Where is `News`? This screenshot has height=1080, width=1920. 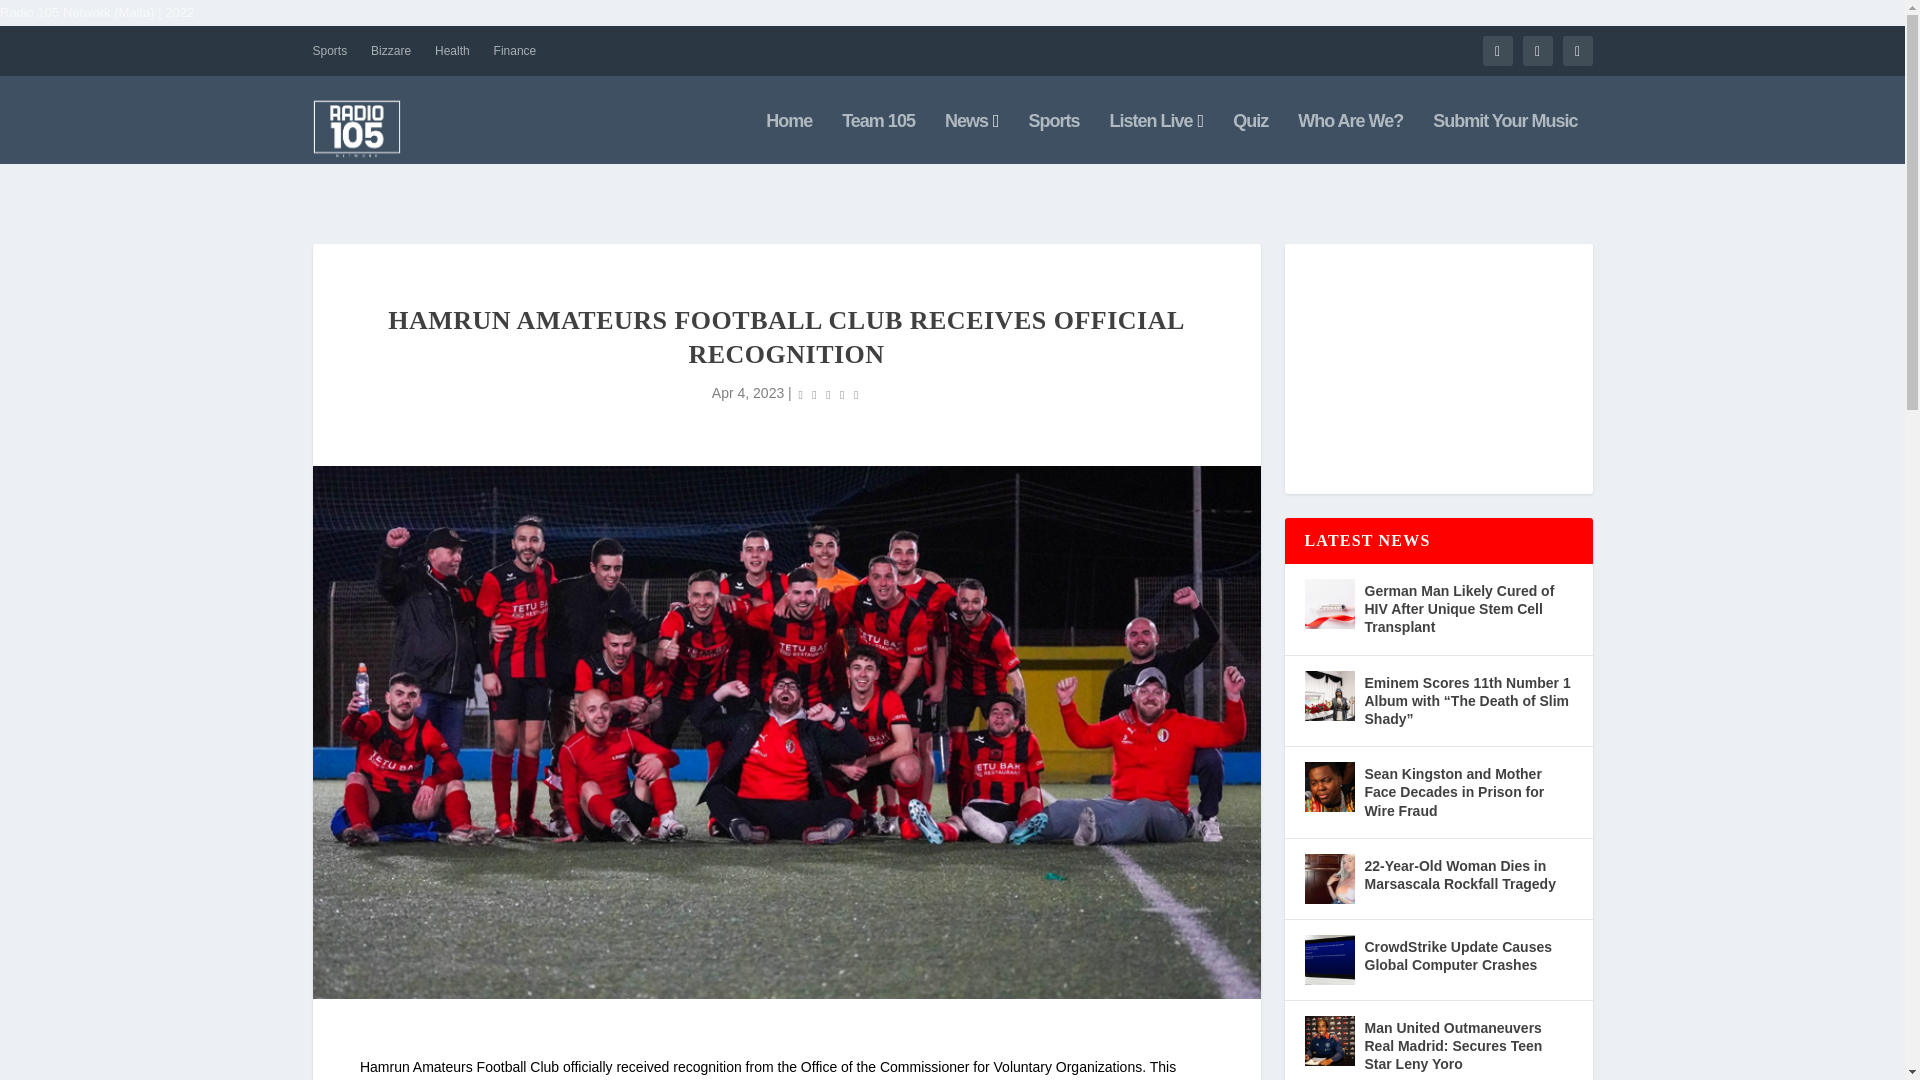
News is located at coordinates (971, 138).